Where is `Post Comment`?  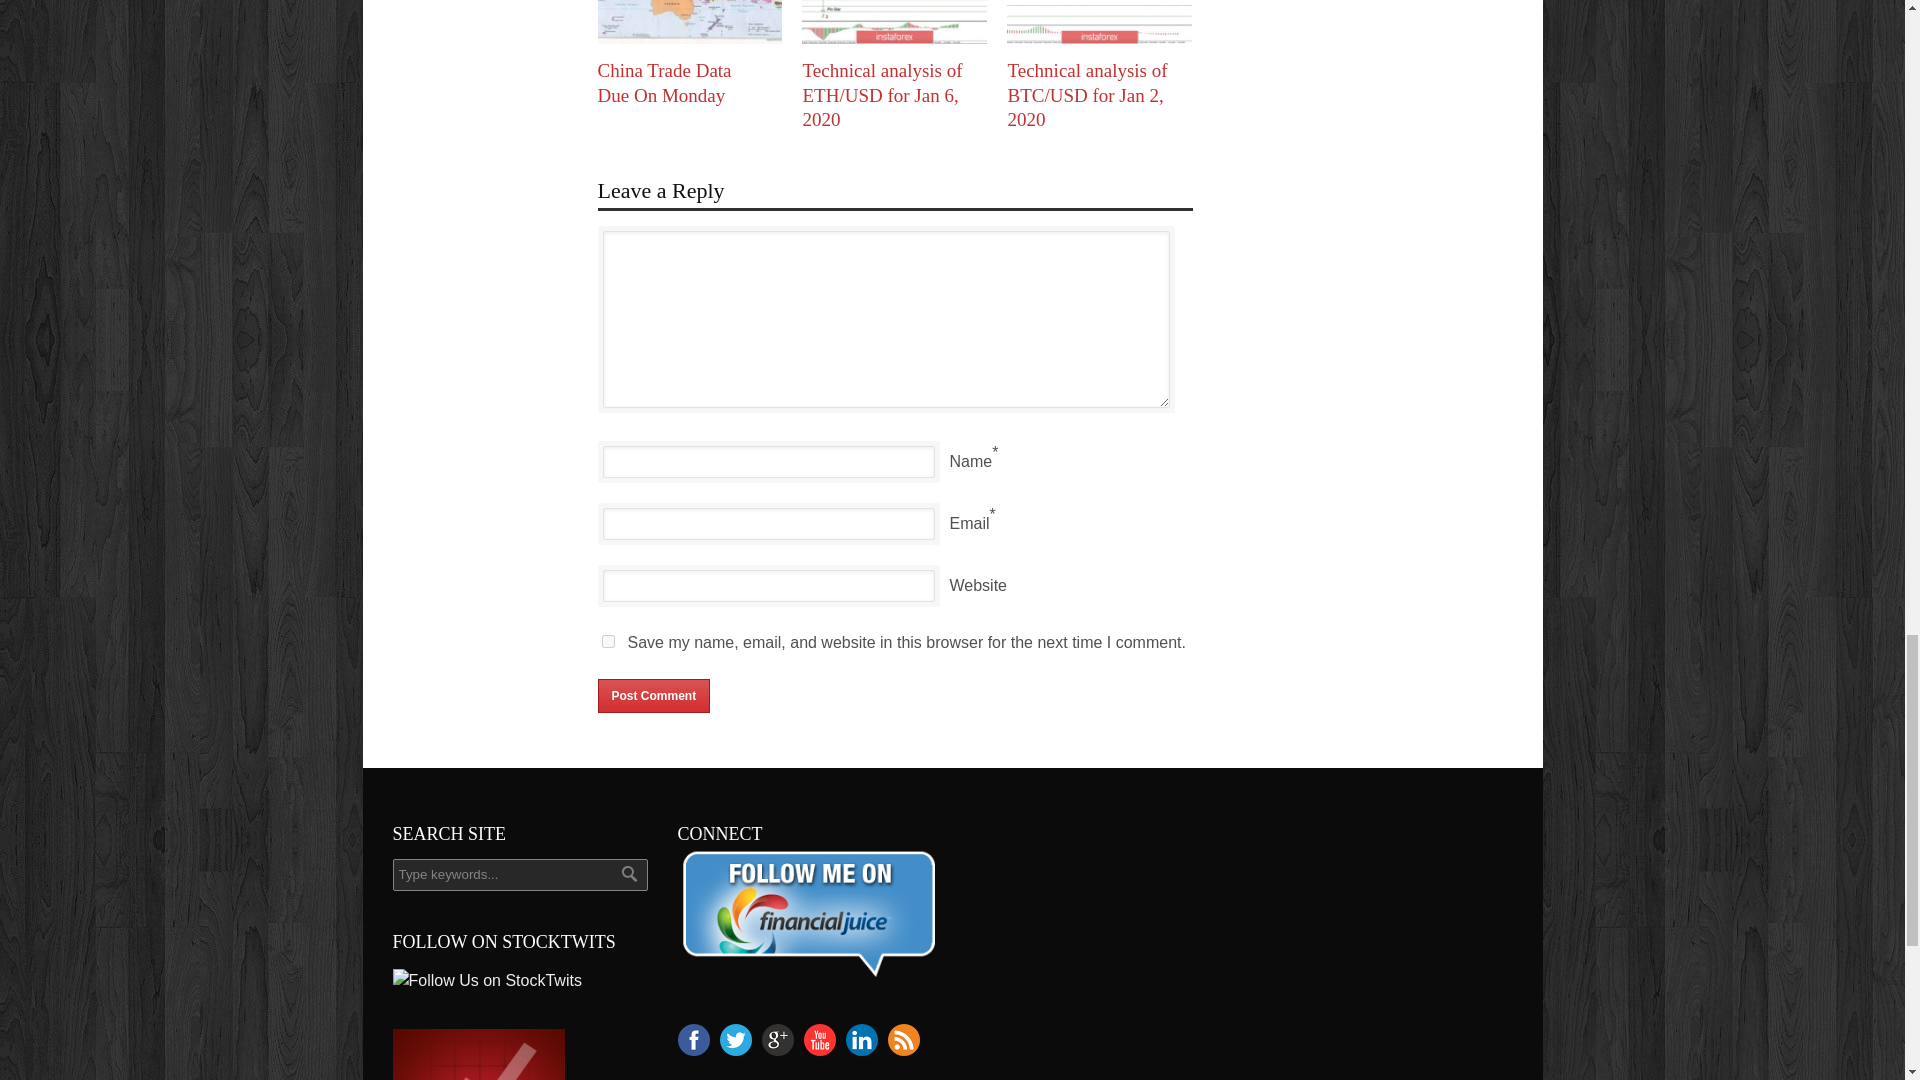 Post Comment is located at coordinates (654, 696).